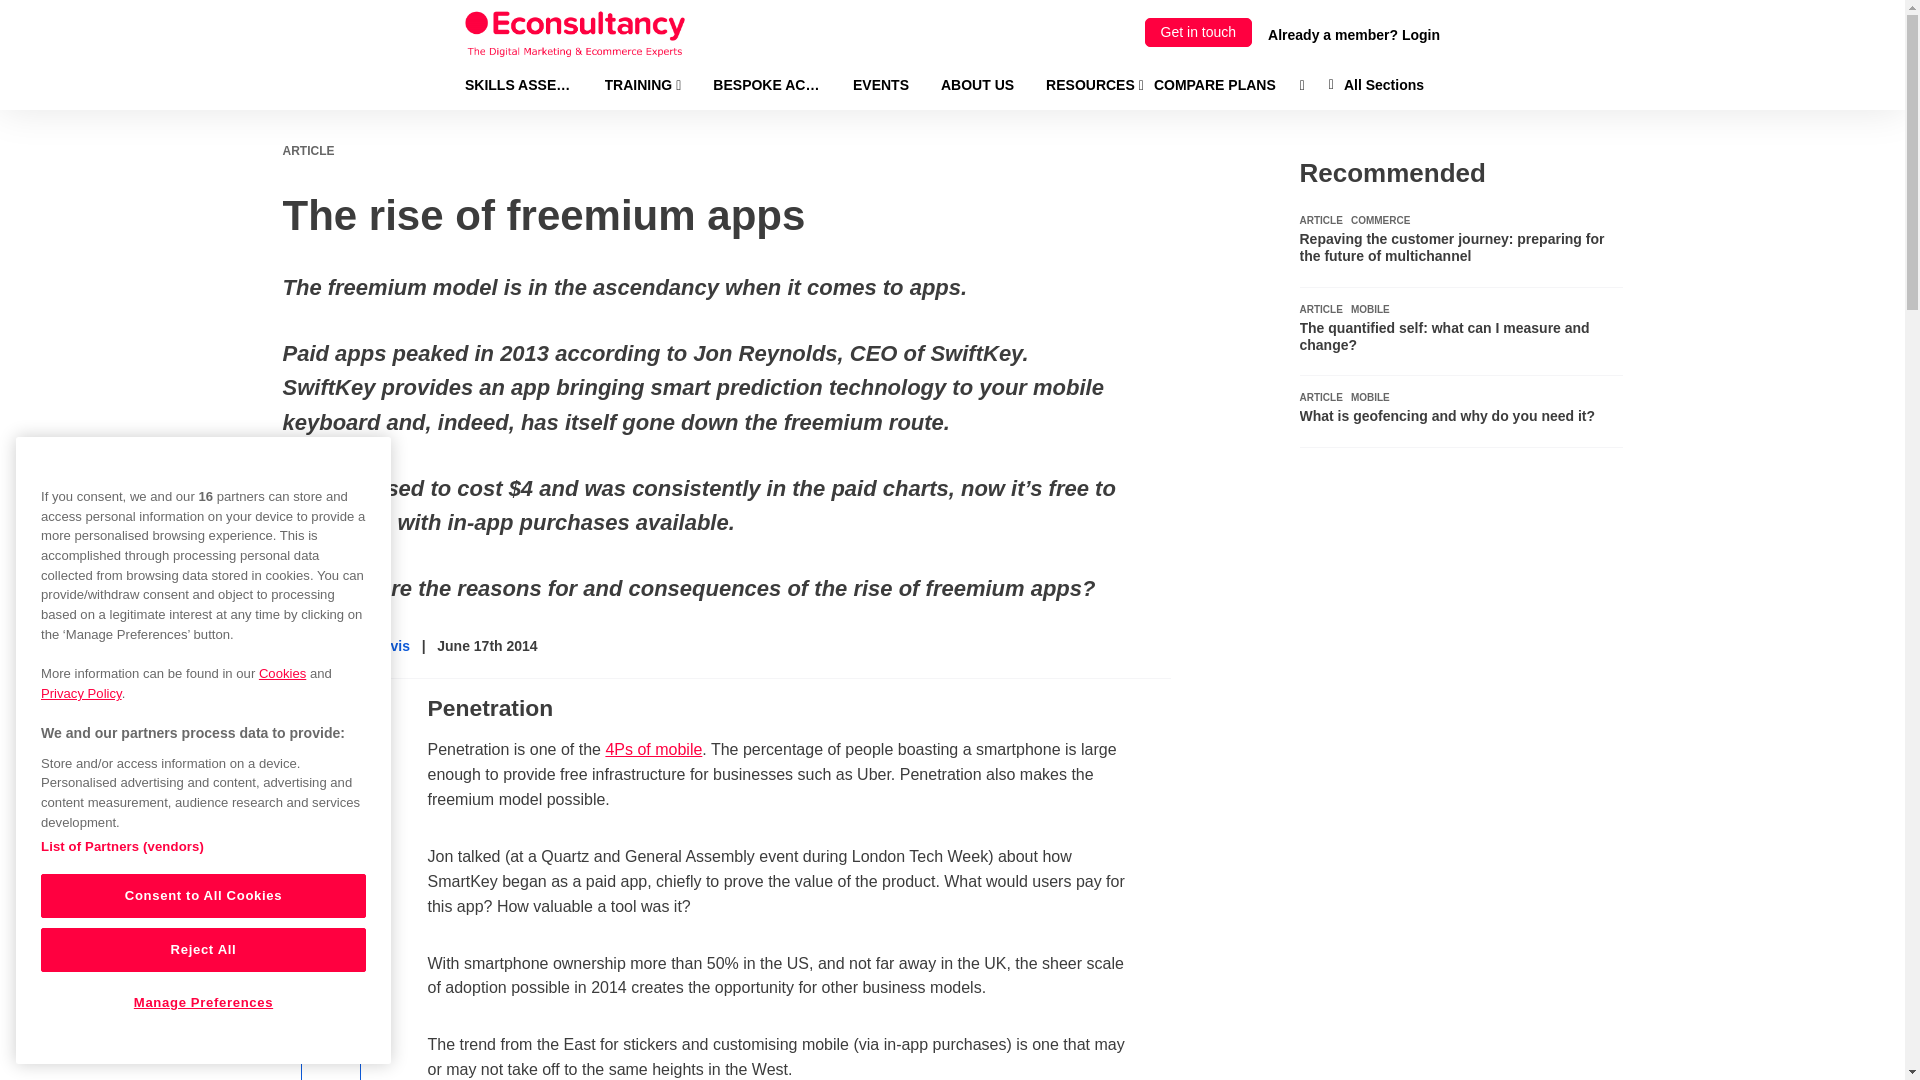  What do you see at coordinates (880, 84) in the screenshot?
I see `EVENTS` at bounding box center [880, 84].